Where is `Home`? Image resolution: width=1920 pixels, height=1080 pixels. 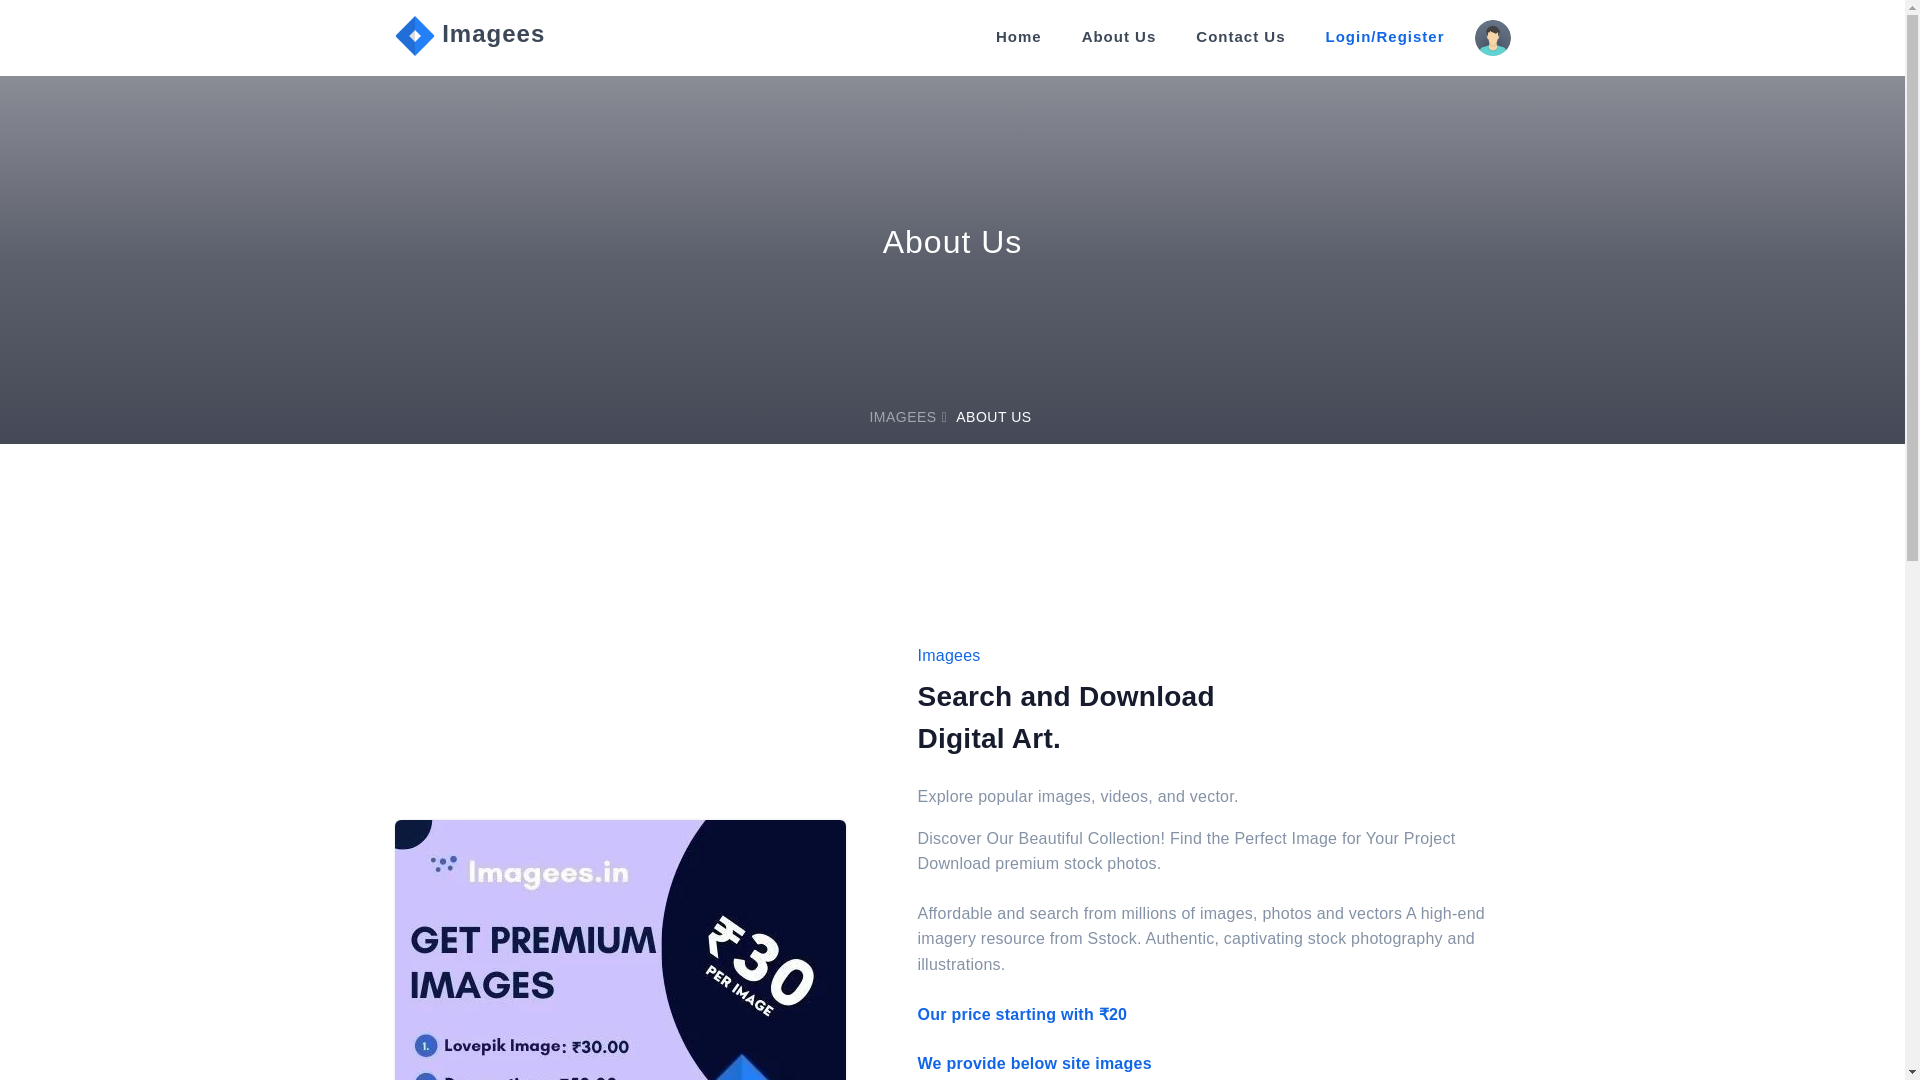
Home is located at coordinates (1019, 37).